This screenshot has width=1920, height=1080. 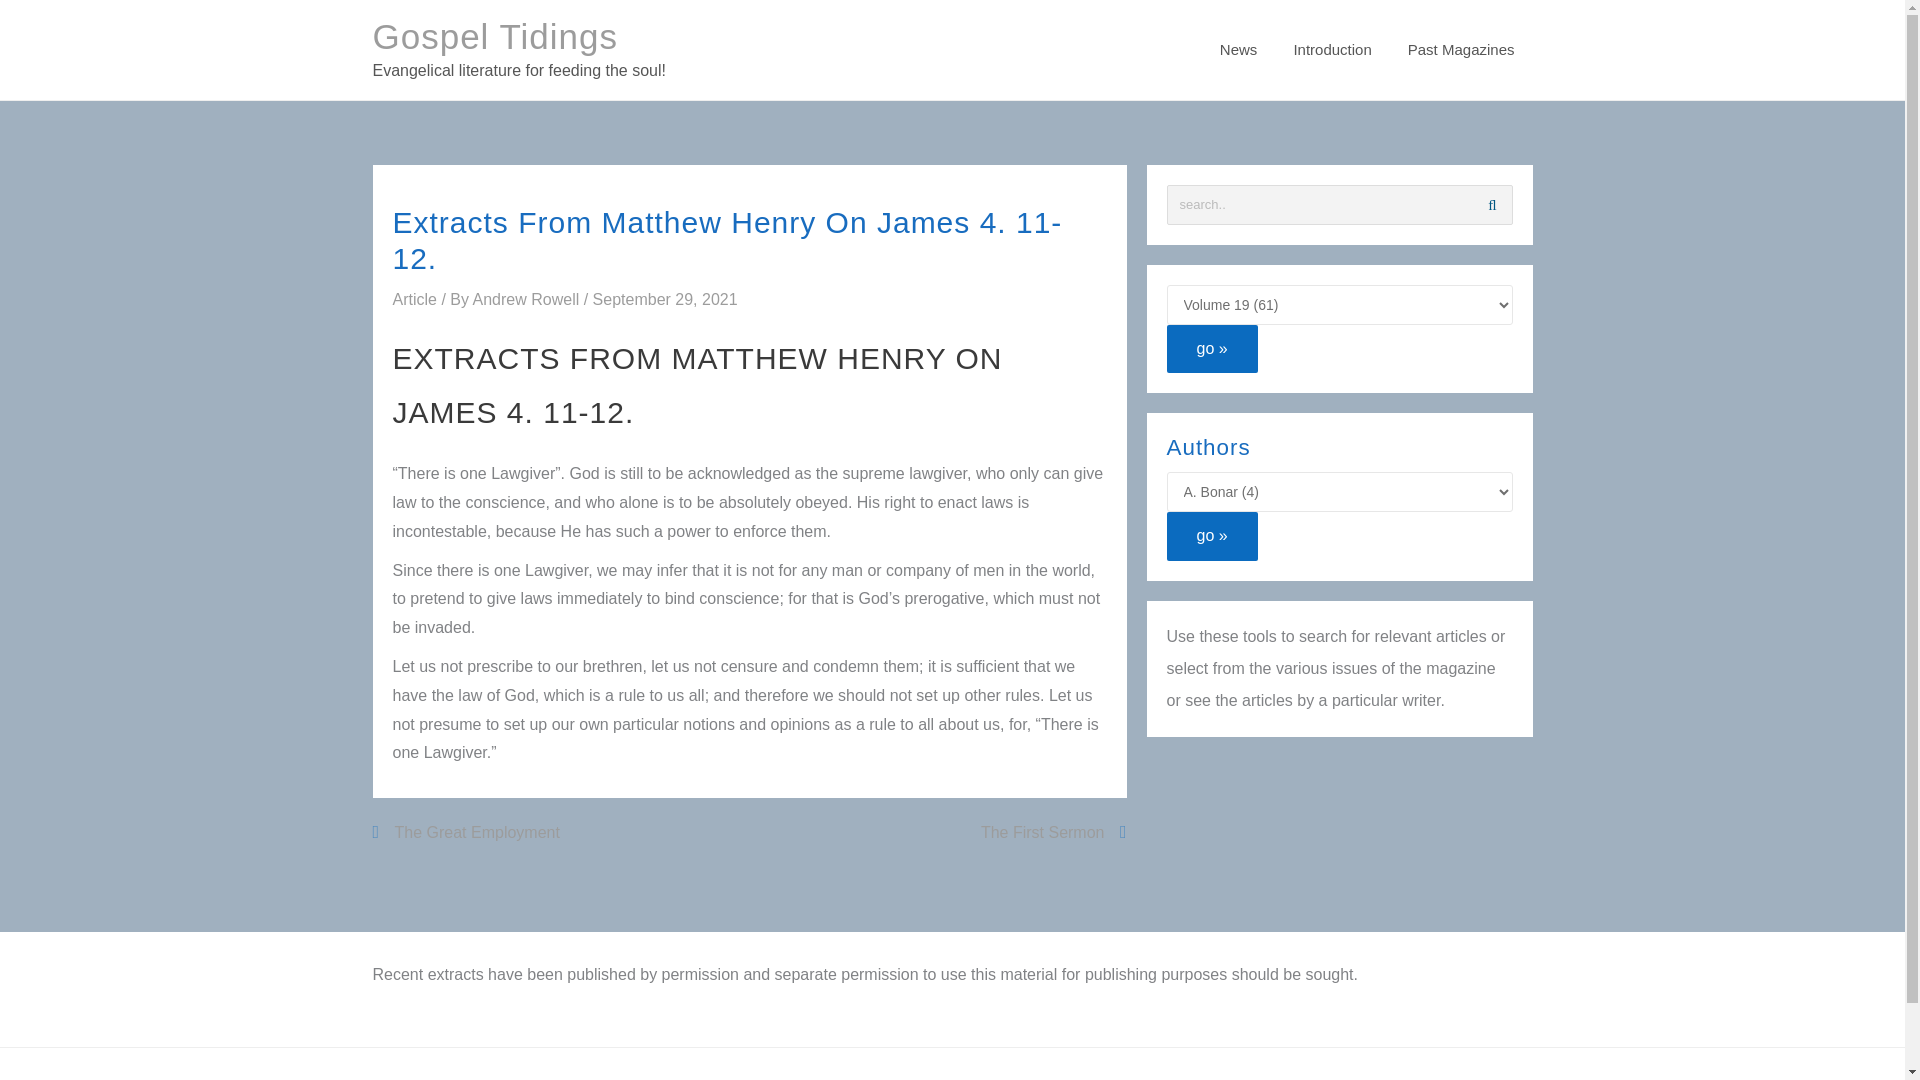 I want to click on Article, so click(x=413, y=298).